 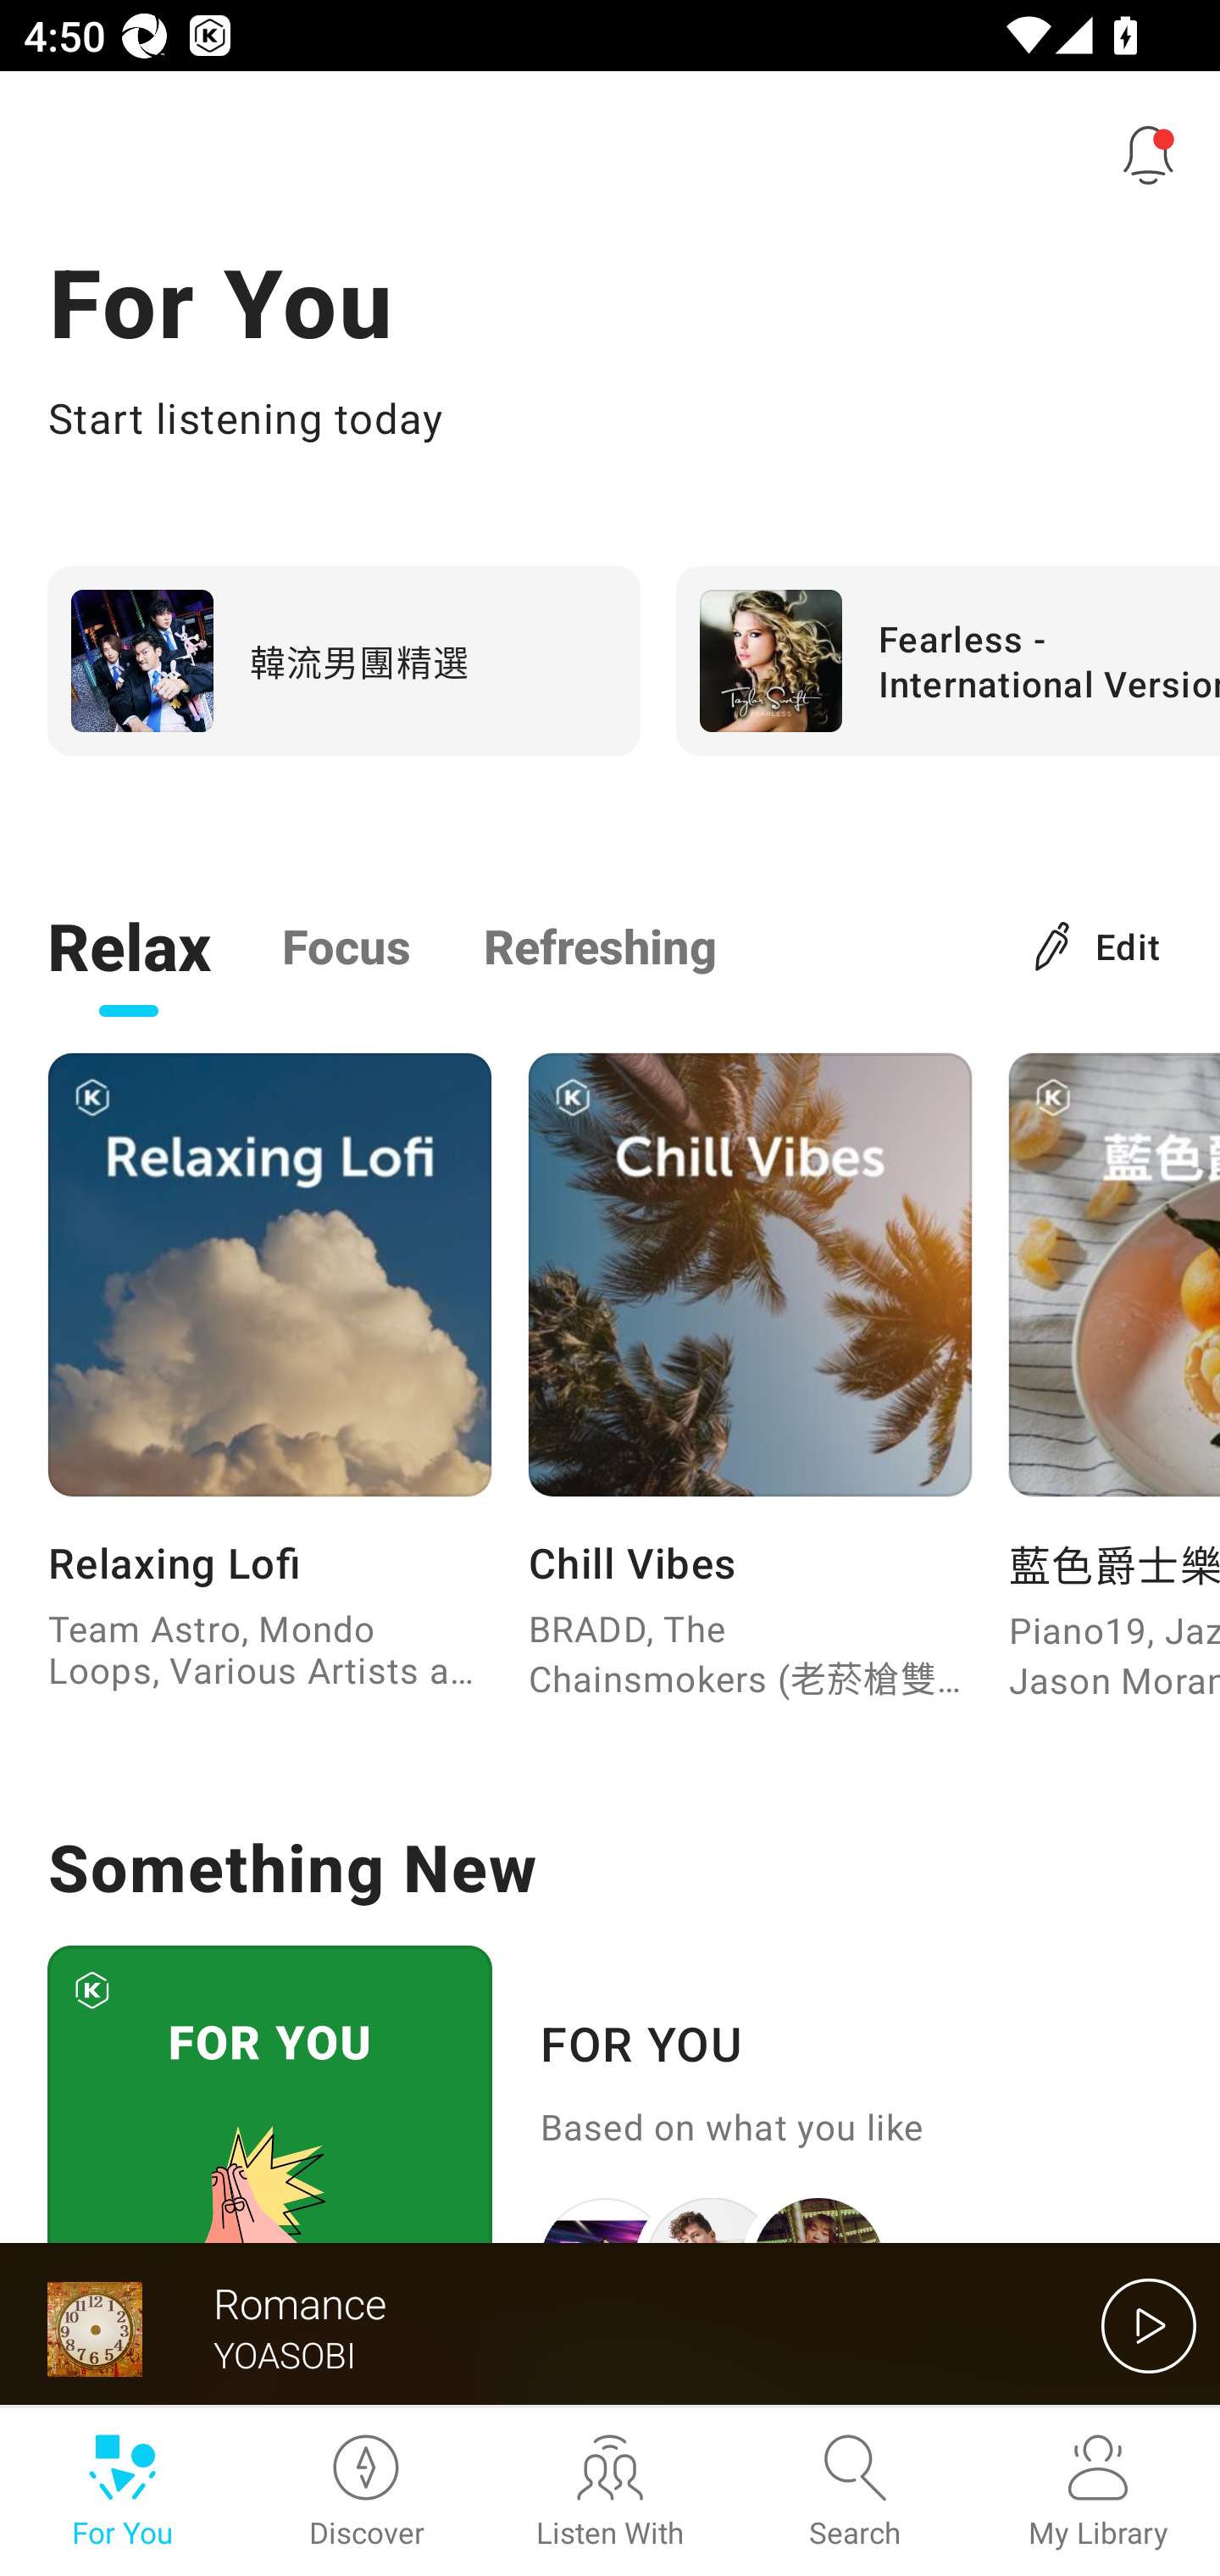 What do you see at coordinates (1149, 154) in the screenshot?
I see `Notification` at bounding box center [1149, 154].